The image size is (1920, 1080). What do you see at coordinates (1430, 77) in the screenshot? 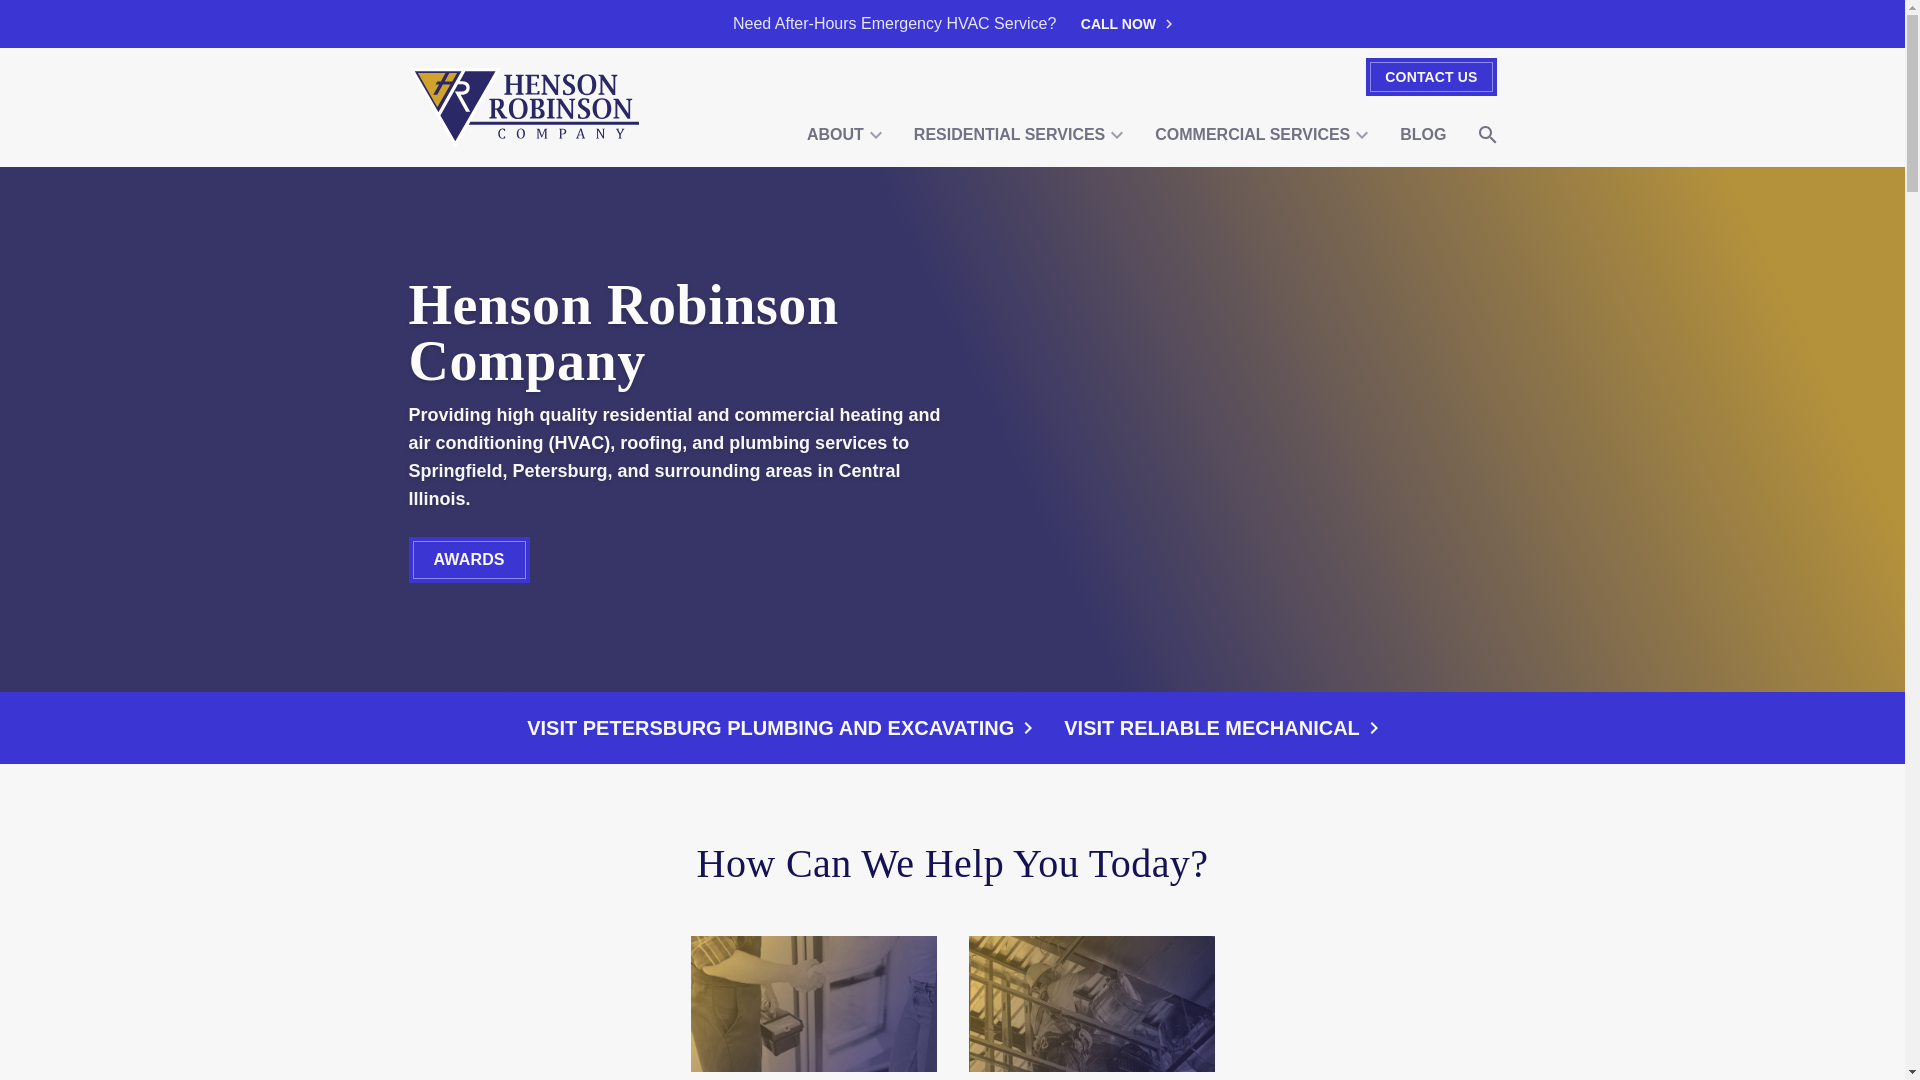
I see `CONTACT US` at bounding box center [1430, 77].